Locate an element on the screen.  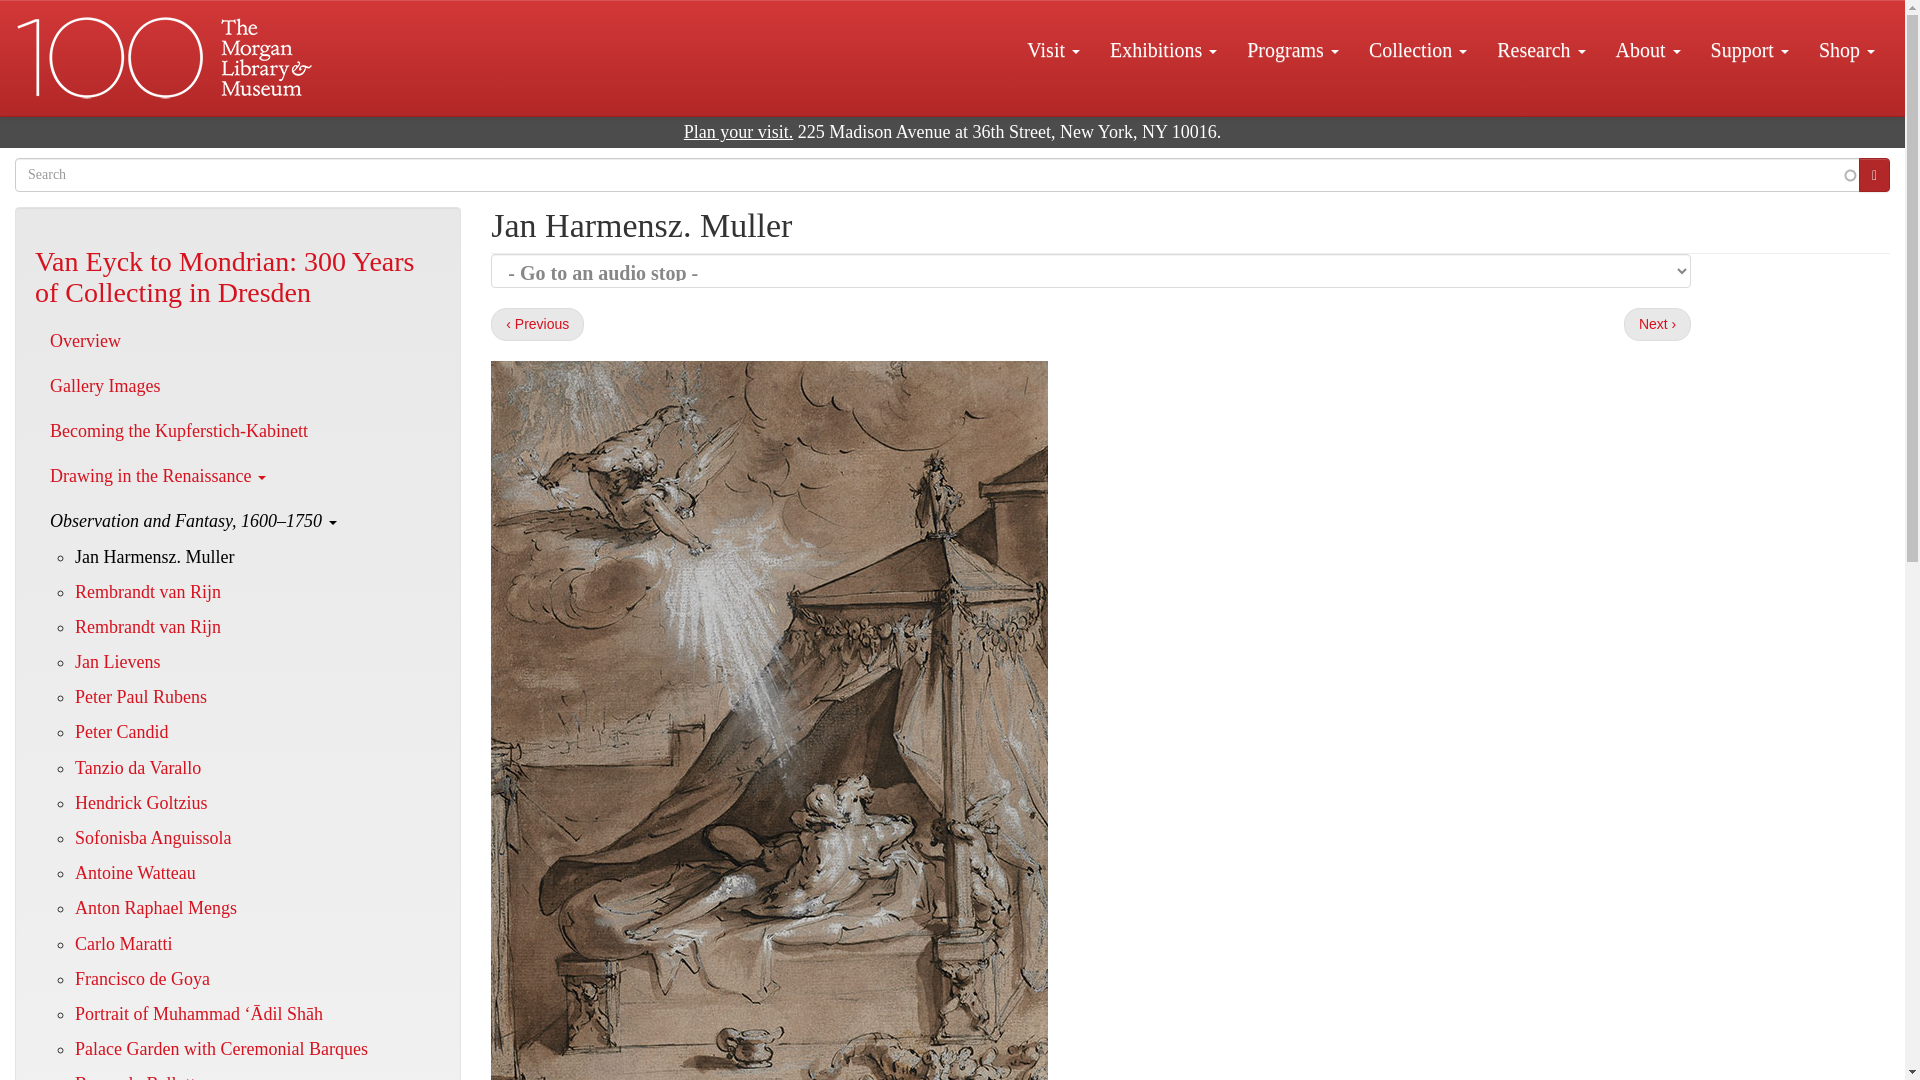
Visit is located at coordinates (1052, 49).